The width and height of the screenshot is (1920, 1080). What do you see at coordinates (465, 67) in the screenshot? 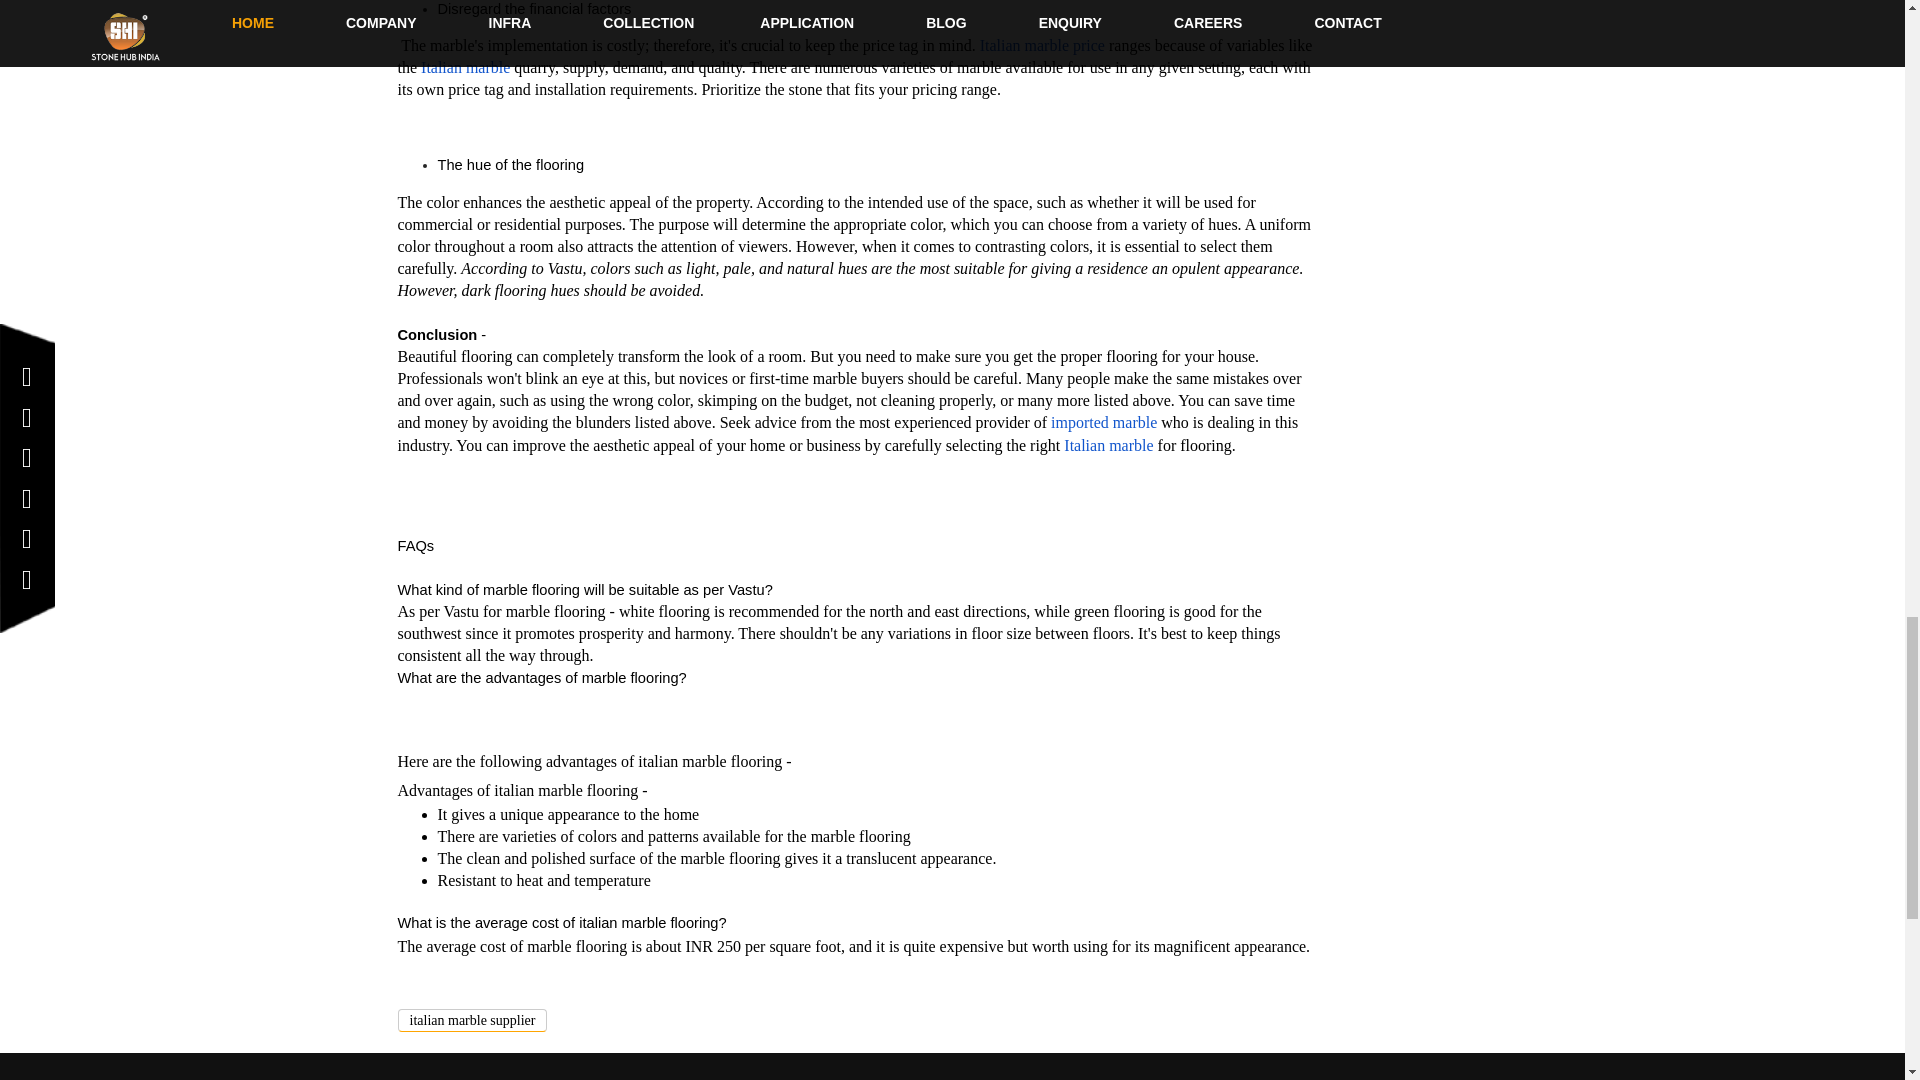
I see `Italian marble` at bounding box center [465, 67].